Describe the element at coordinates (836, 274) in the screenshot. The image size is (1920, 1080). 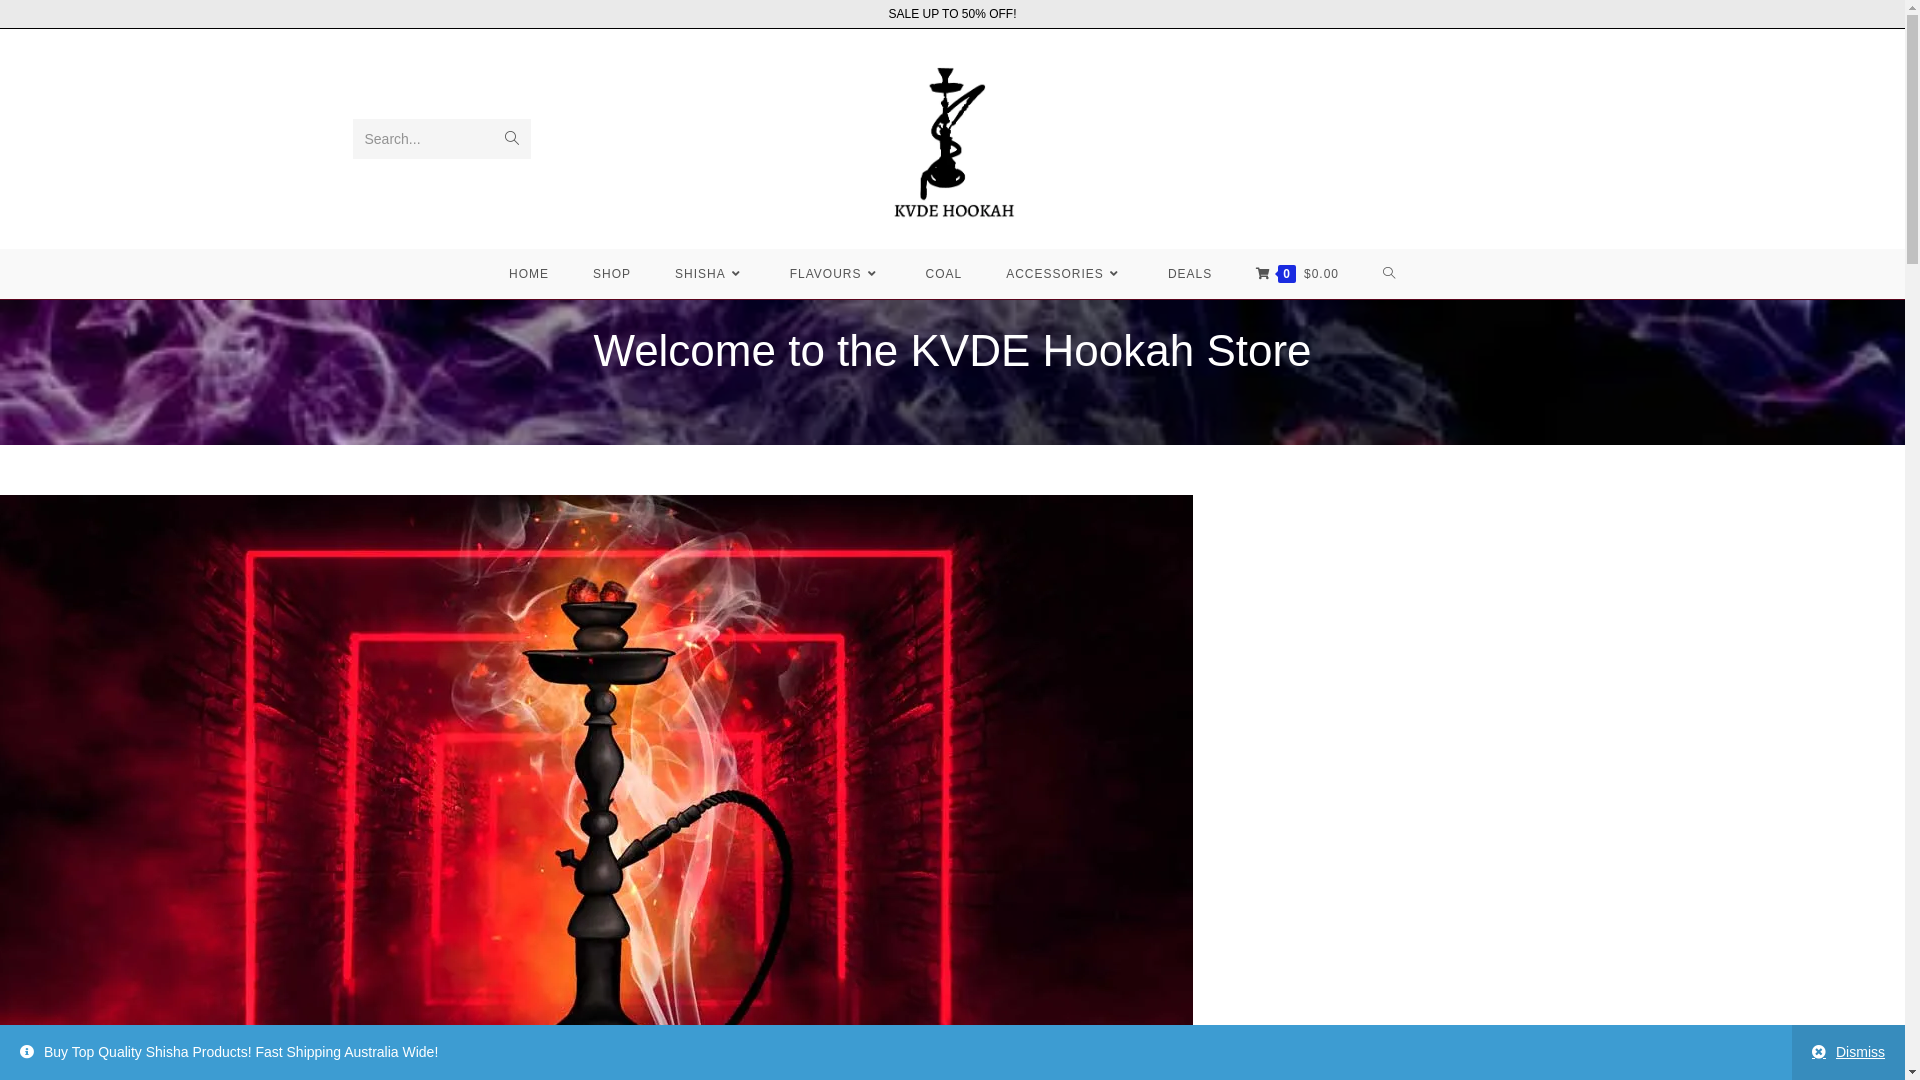
I see `FLAVOURS` at that location.